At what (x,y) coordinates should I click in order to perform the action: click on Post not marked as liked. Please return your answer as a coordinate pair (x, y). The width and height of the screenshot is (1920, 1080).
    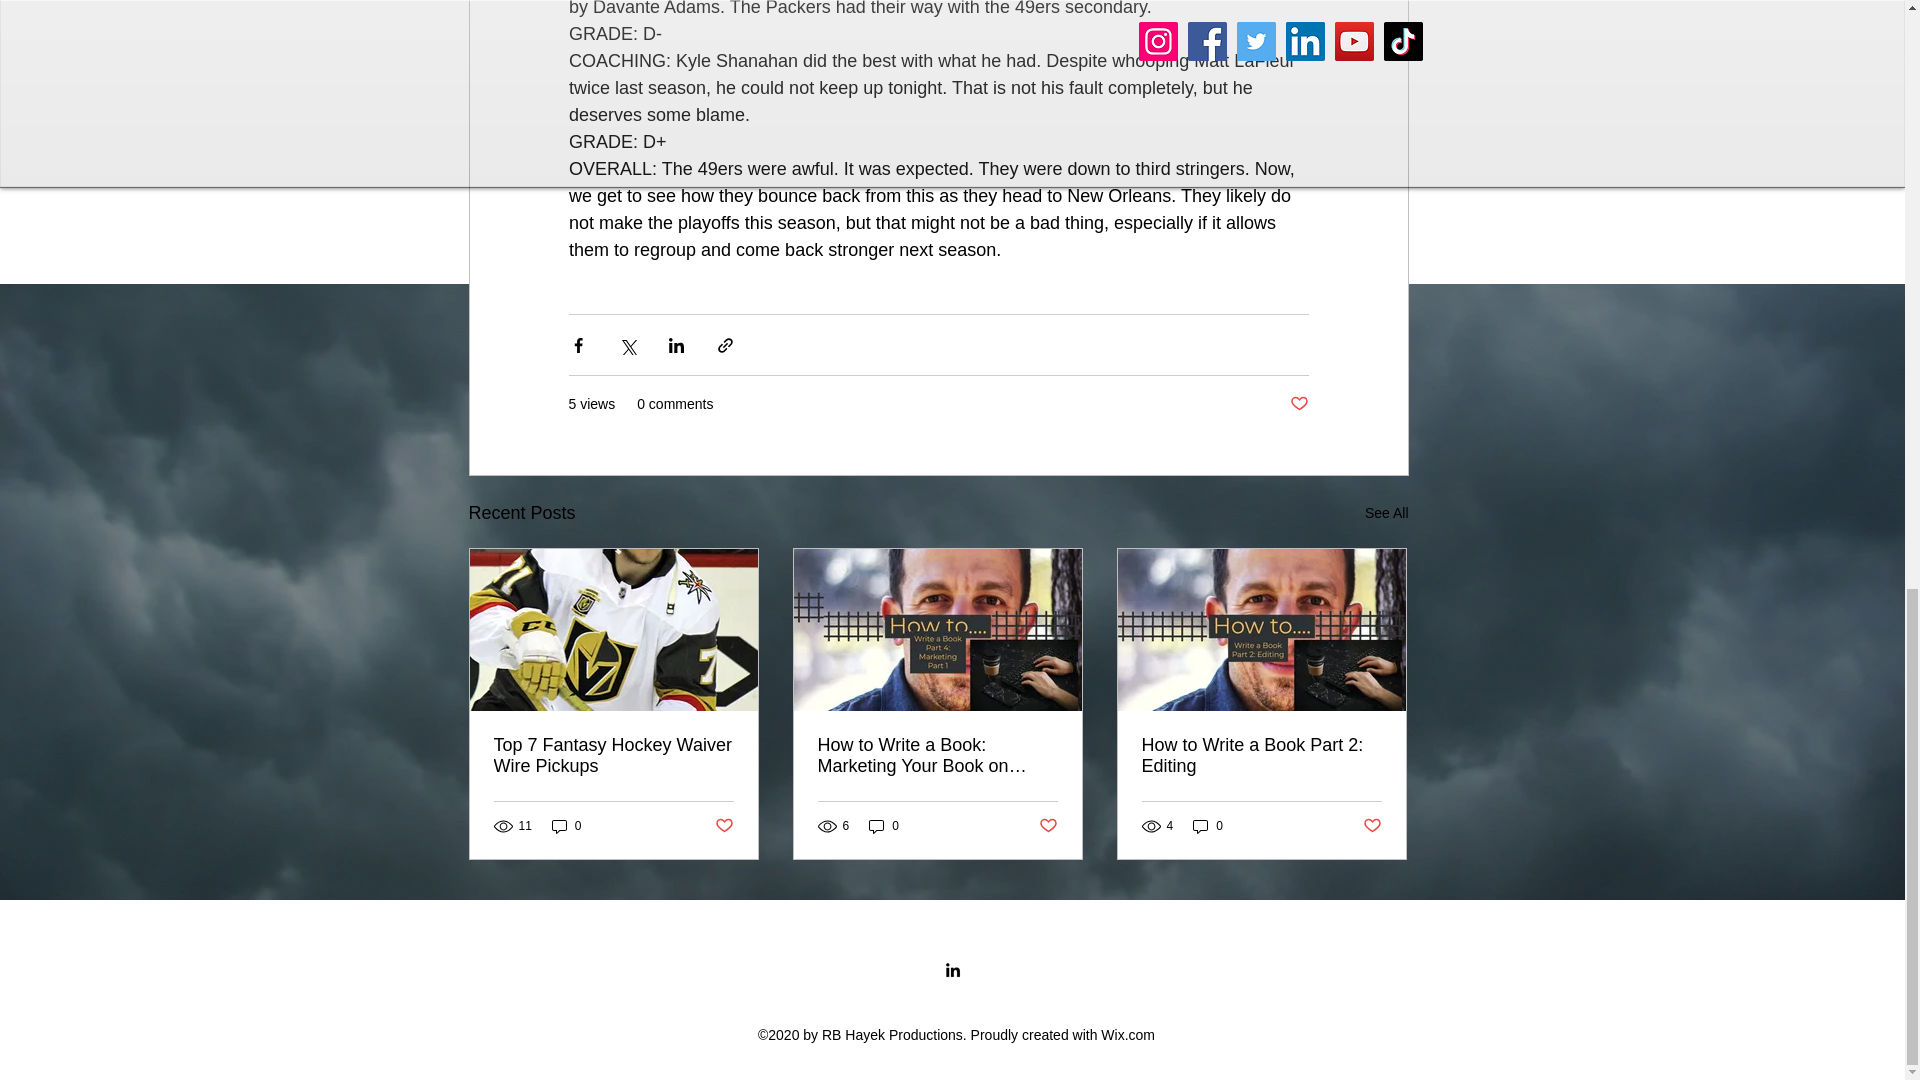
    Looking at the image, I should click on (724, 826).